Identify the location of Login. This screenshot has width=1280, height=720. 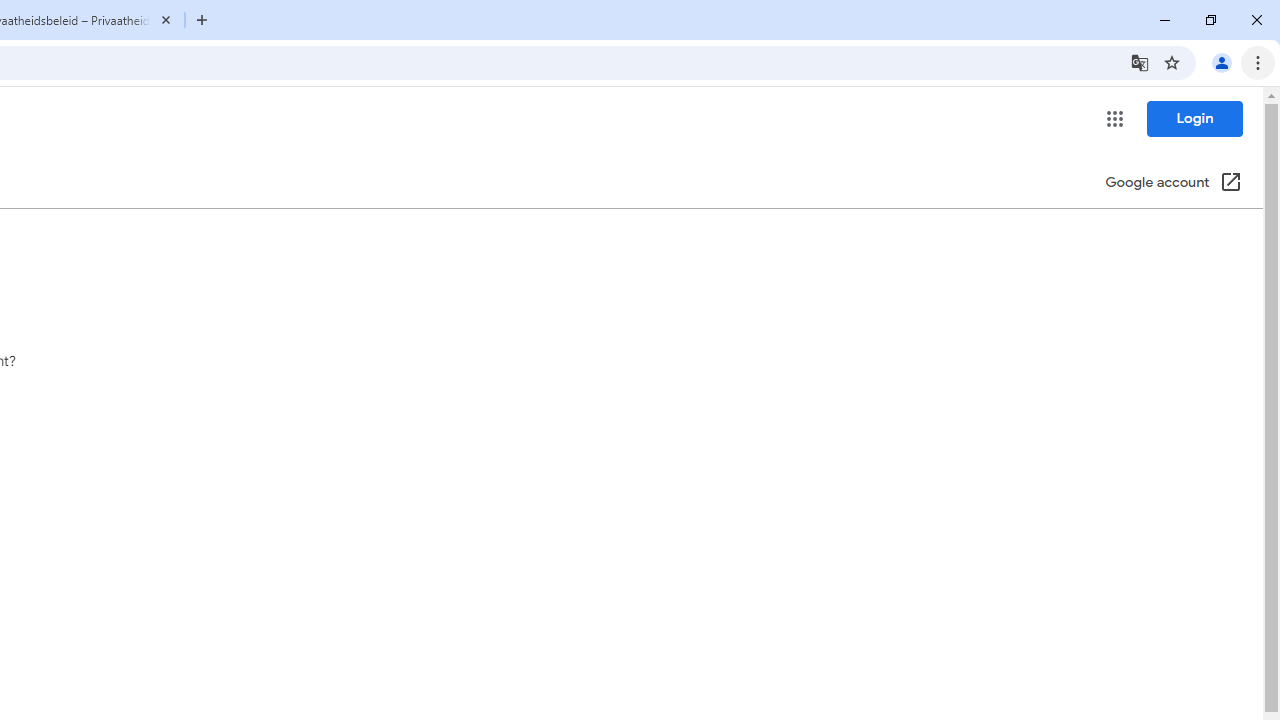
(1194, 118).